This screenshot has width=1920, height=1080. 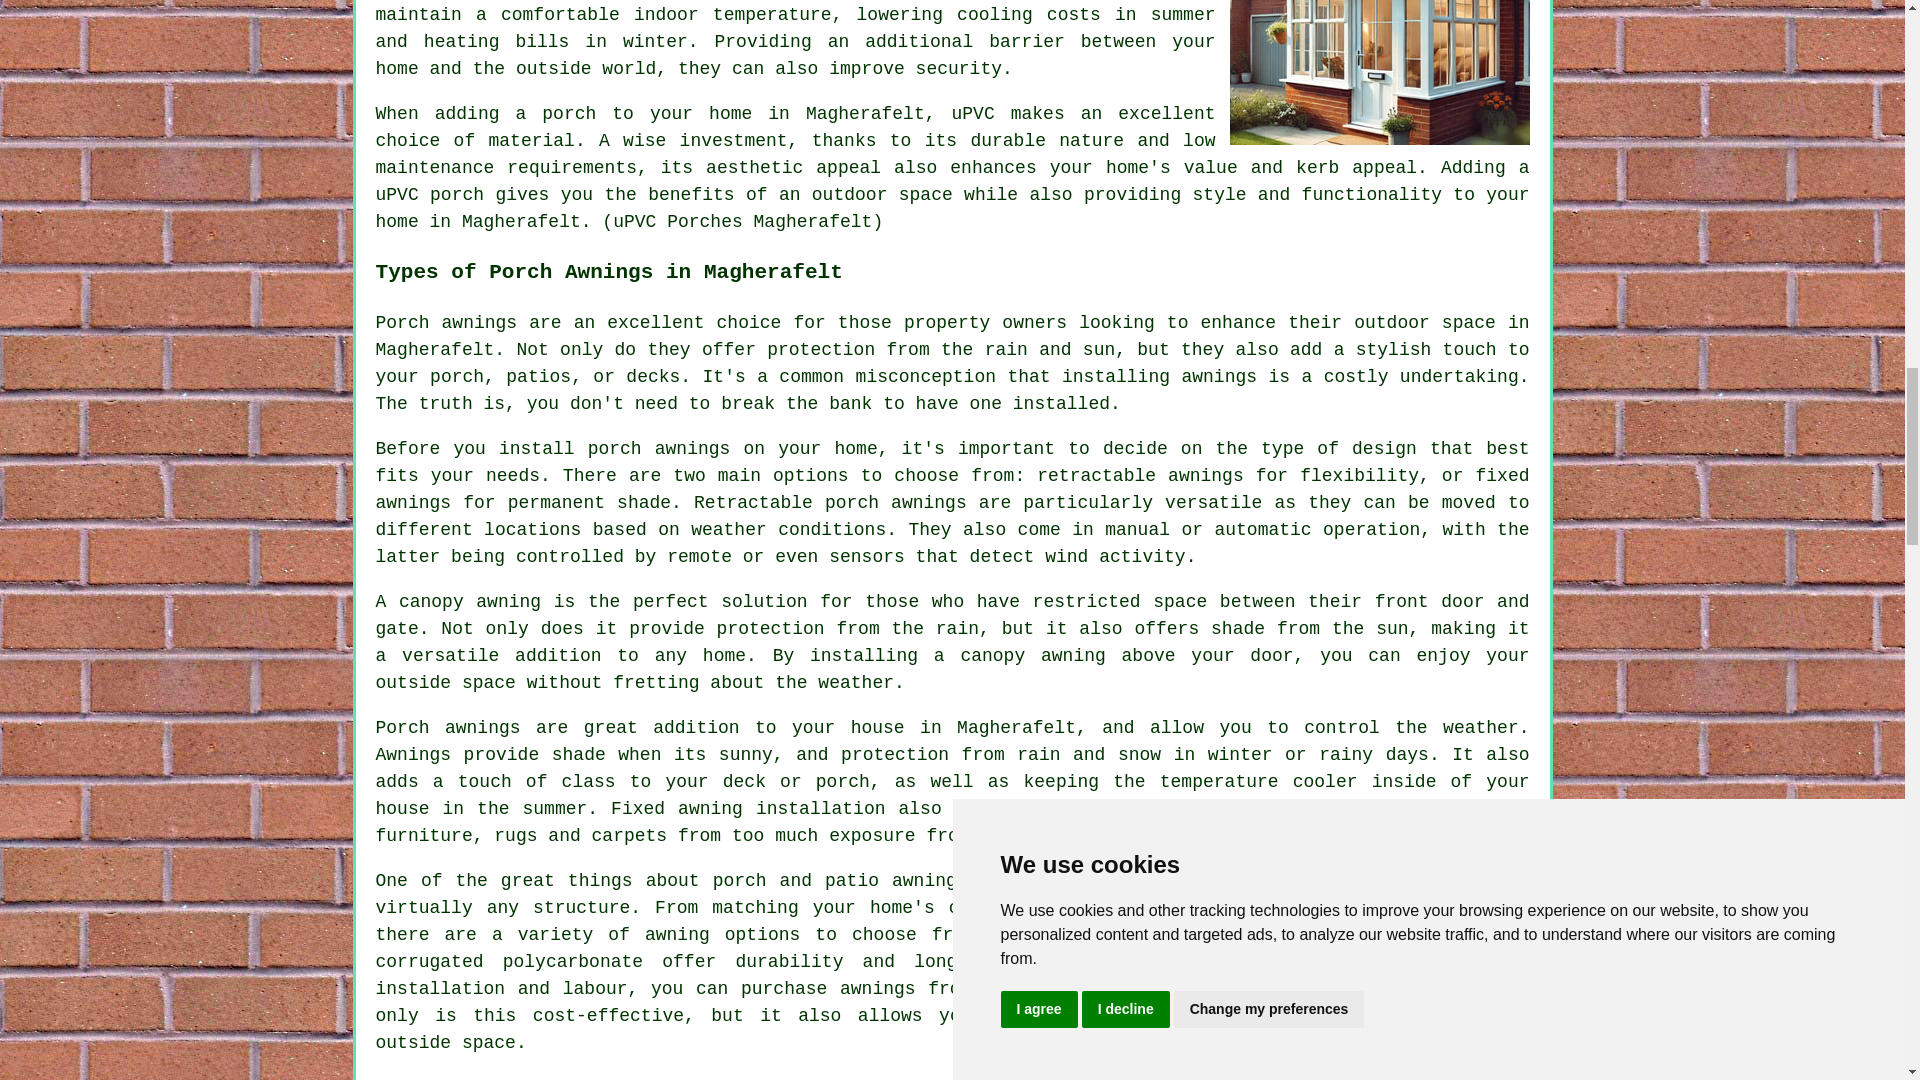 What do you see at coordinates (953, 181) in the screenshot?
I see `a uPVC porch` at bounding box center [953, 181].